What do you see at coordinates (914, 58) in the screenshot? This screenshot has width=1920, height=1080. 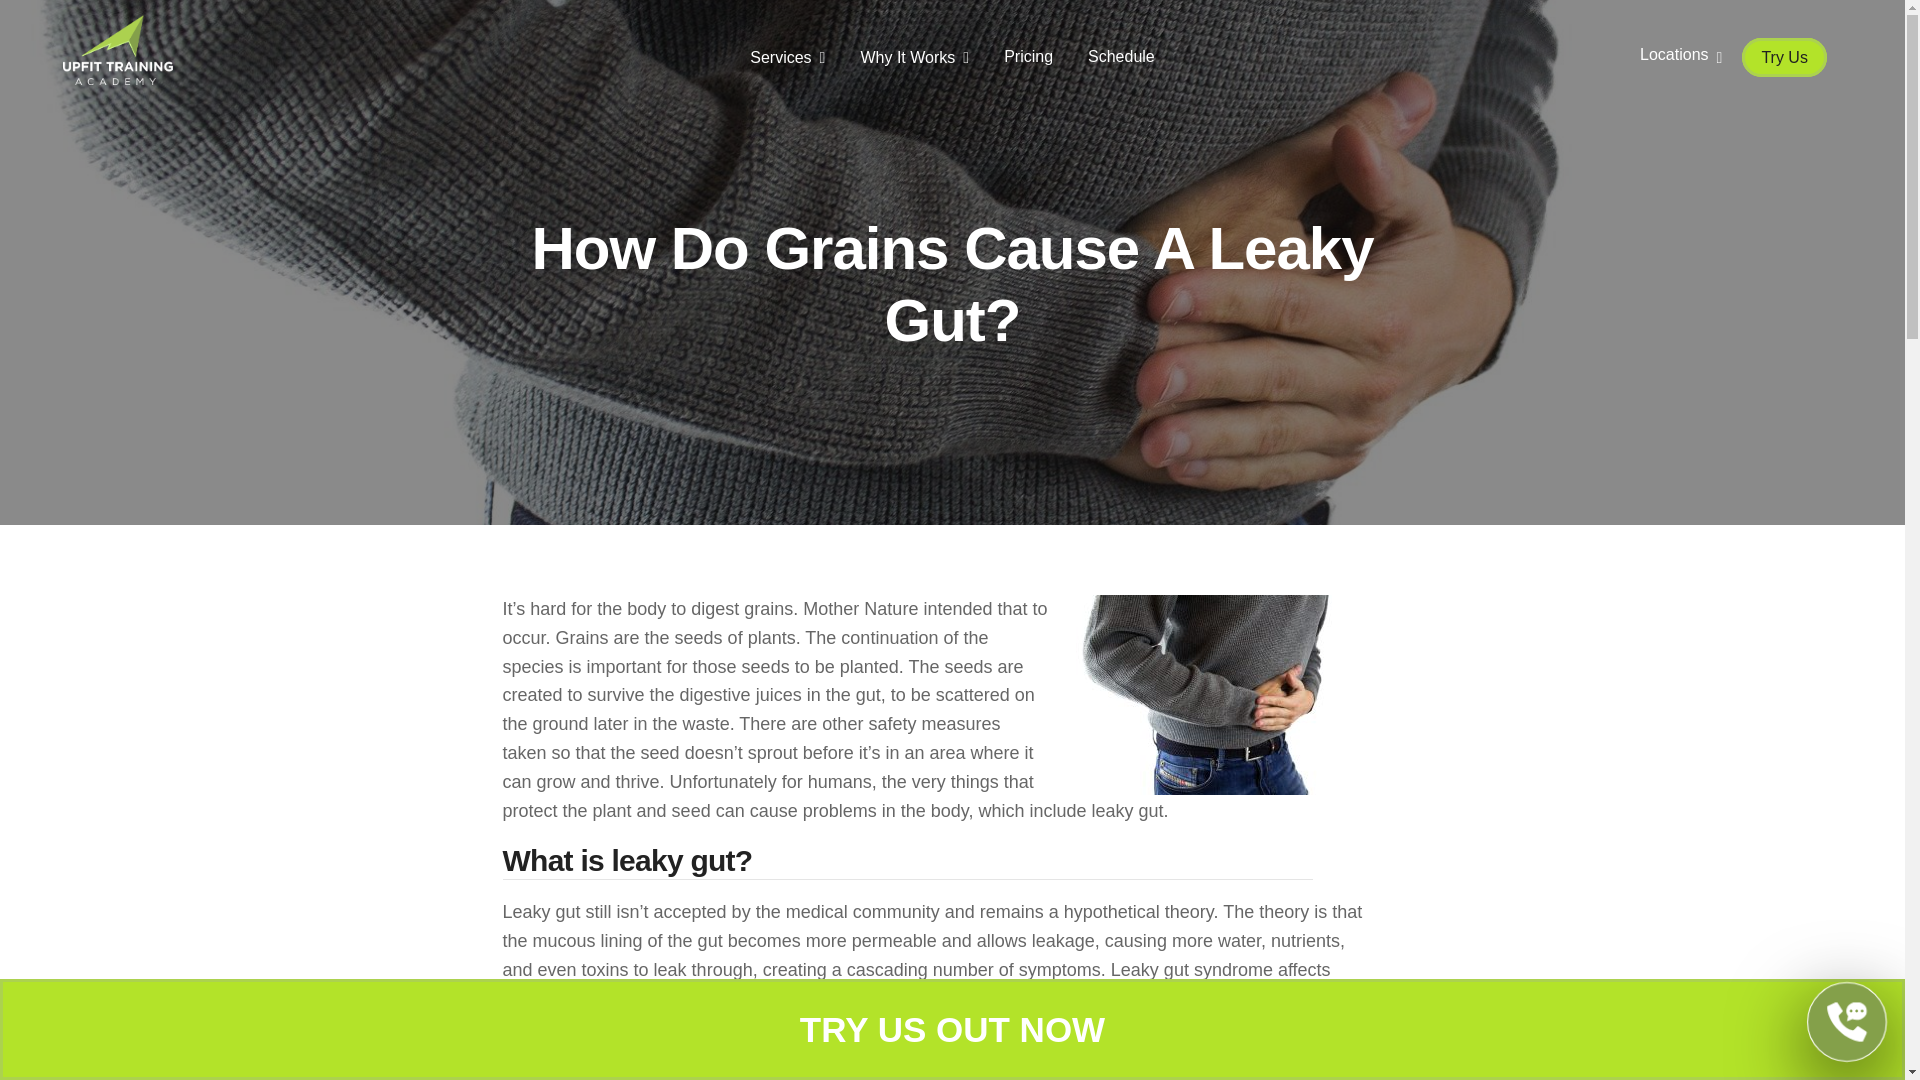 I see `Why It Works` at bounding box center [914, 58].